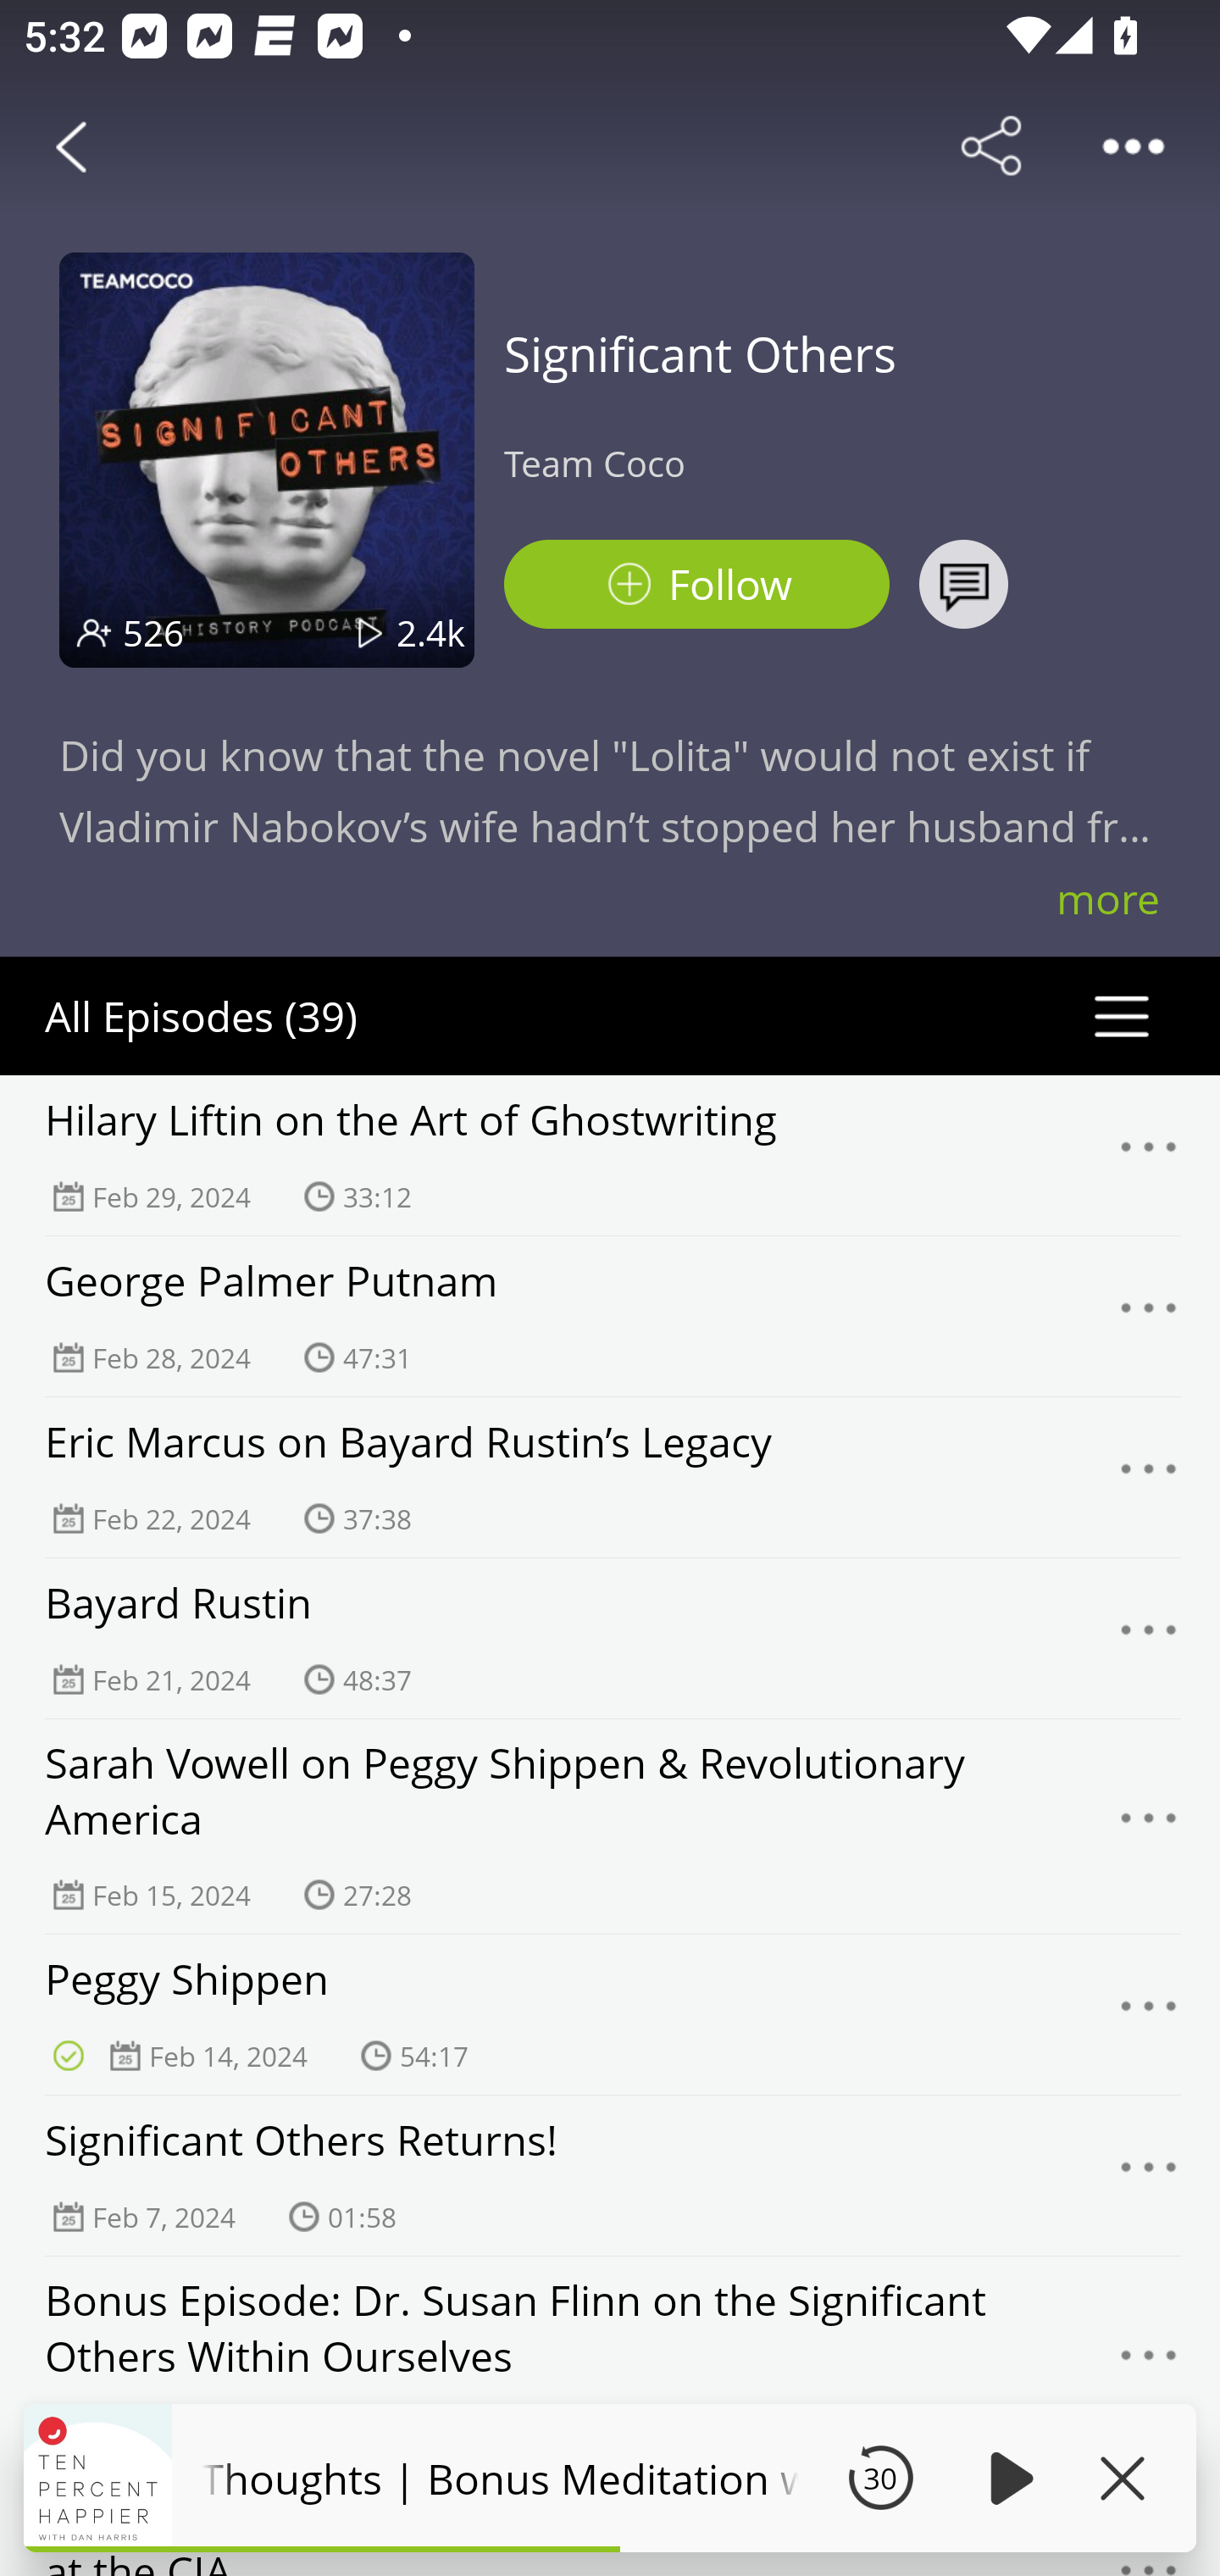  I want to click on Significant Others Returns! Feb 7, 2024 01:58 Menu, so click(610, 2175).